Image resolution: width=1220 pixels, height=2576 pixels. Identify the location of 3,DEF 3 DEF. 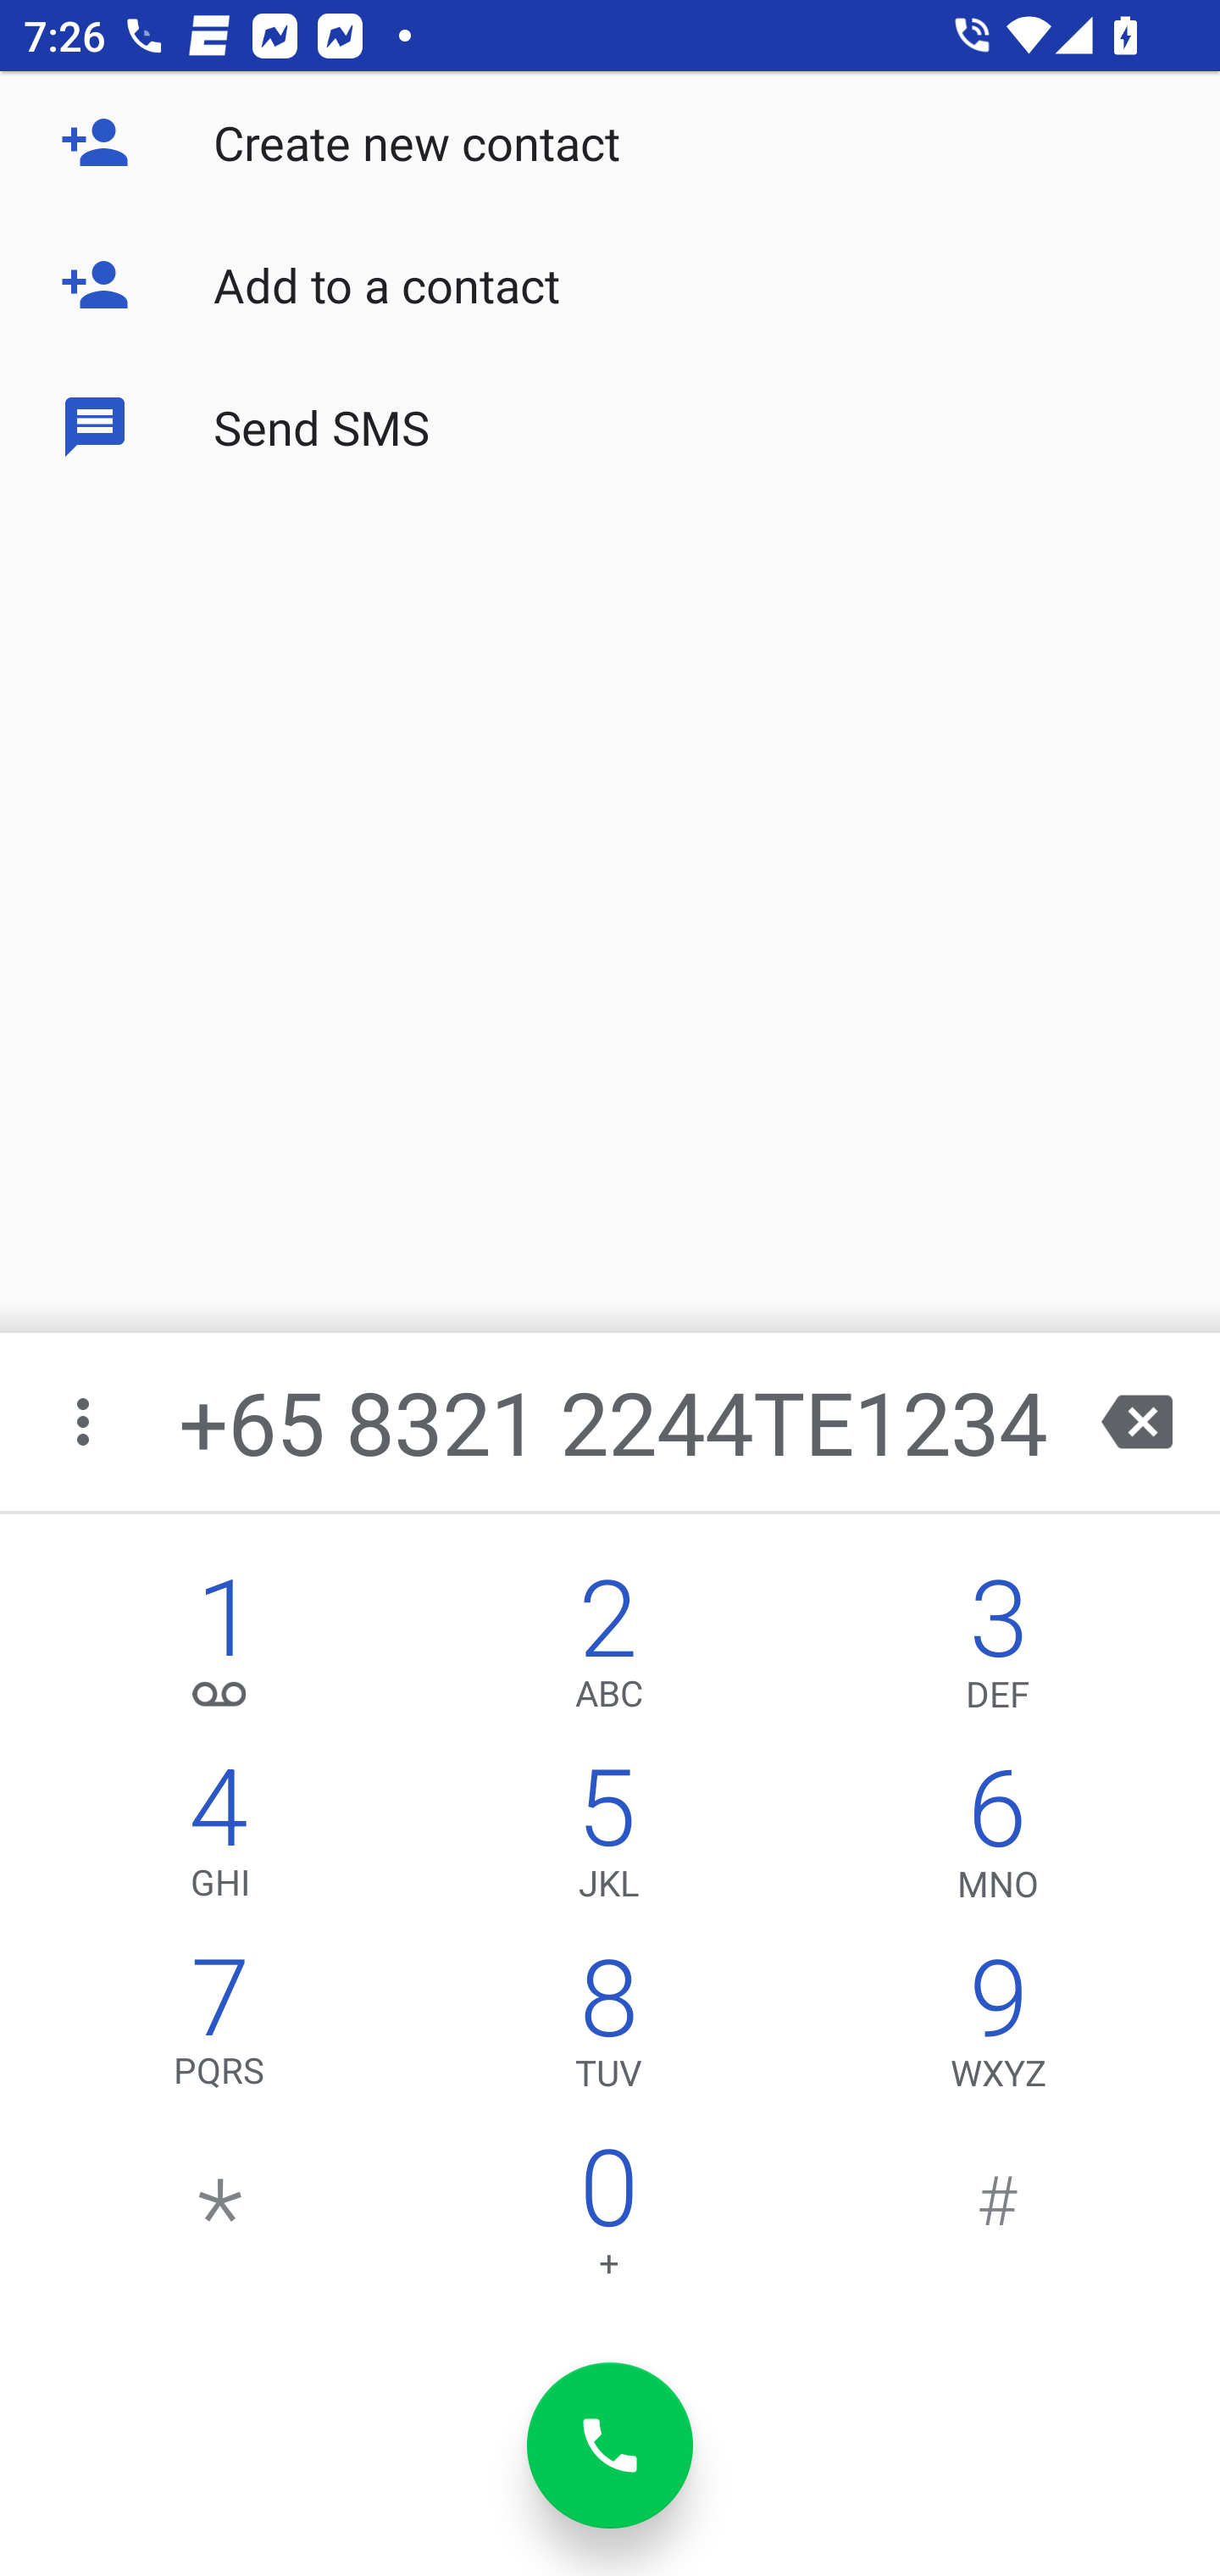
(998, 1651).